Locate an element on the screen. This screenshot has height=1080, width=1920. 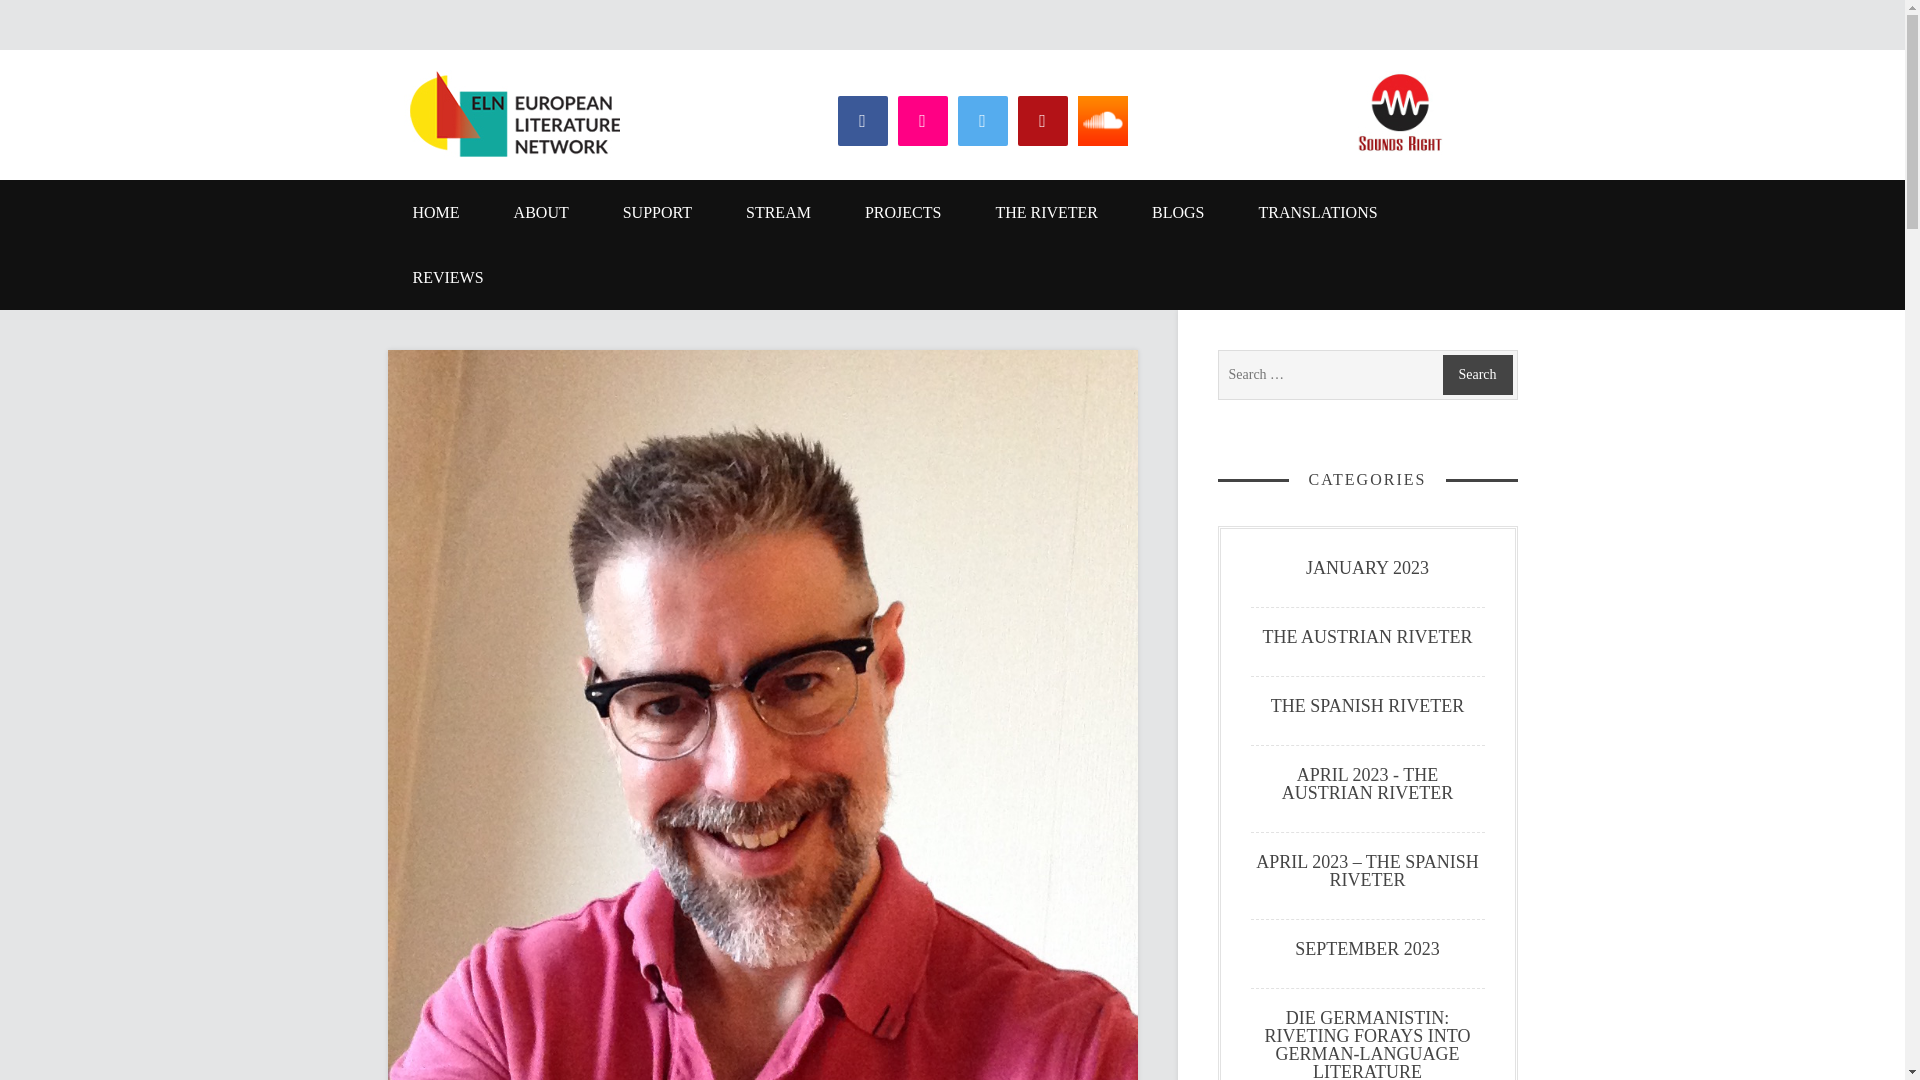
Search is located at coordinates (1476, 375).